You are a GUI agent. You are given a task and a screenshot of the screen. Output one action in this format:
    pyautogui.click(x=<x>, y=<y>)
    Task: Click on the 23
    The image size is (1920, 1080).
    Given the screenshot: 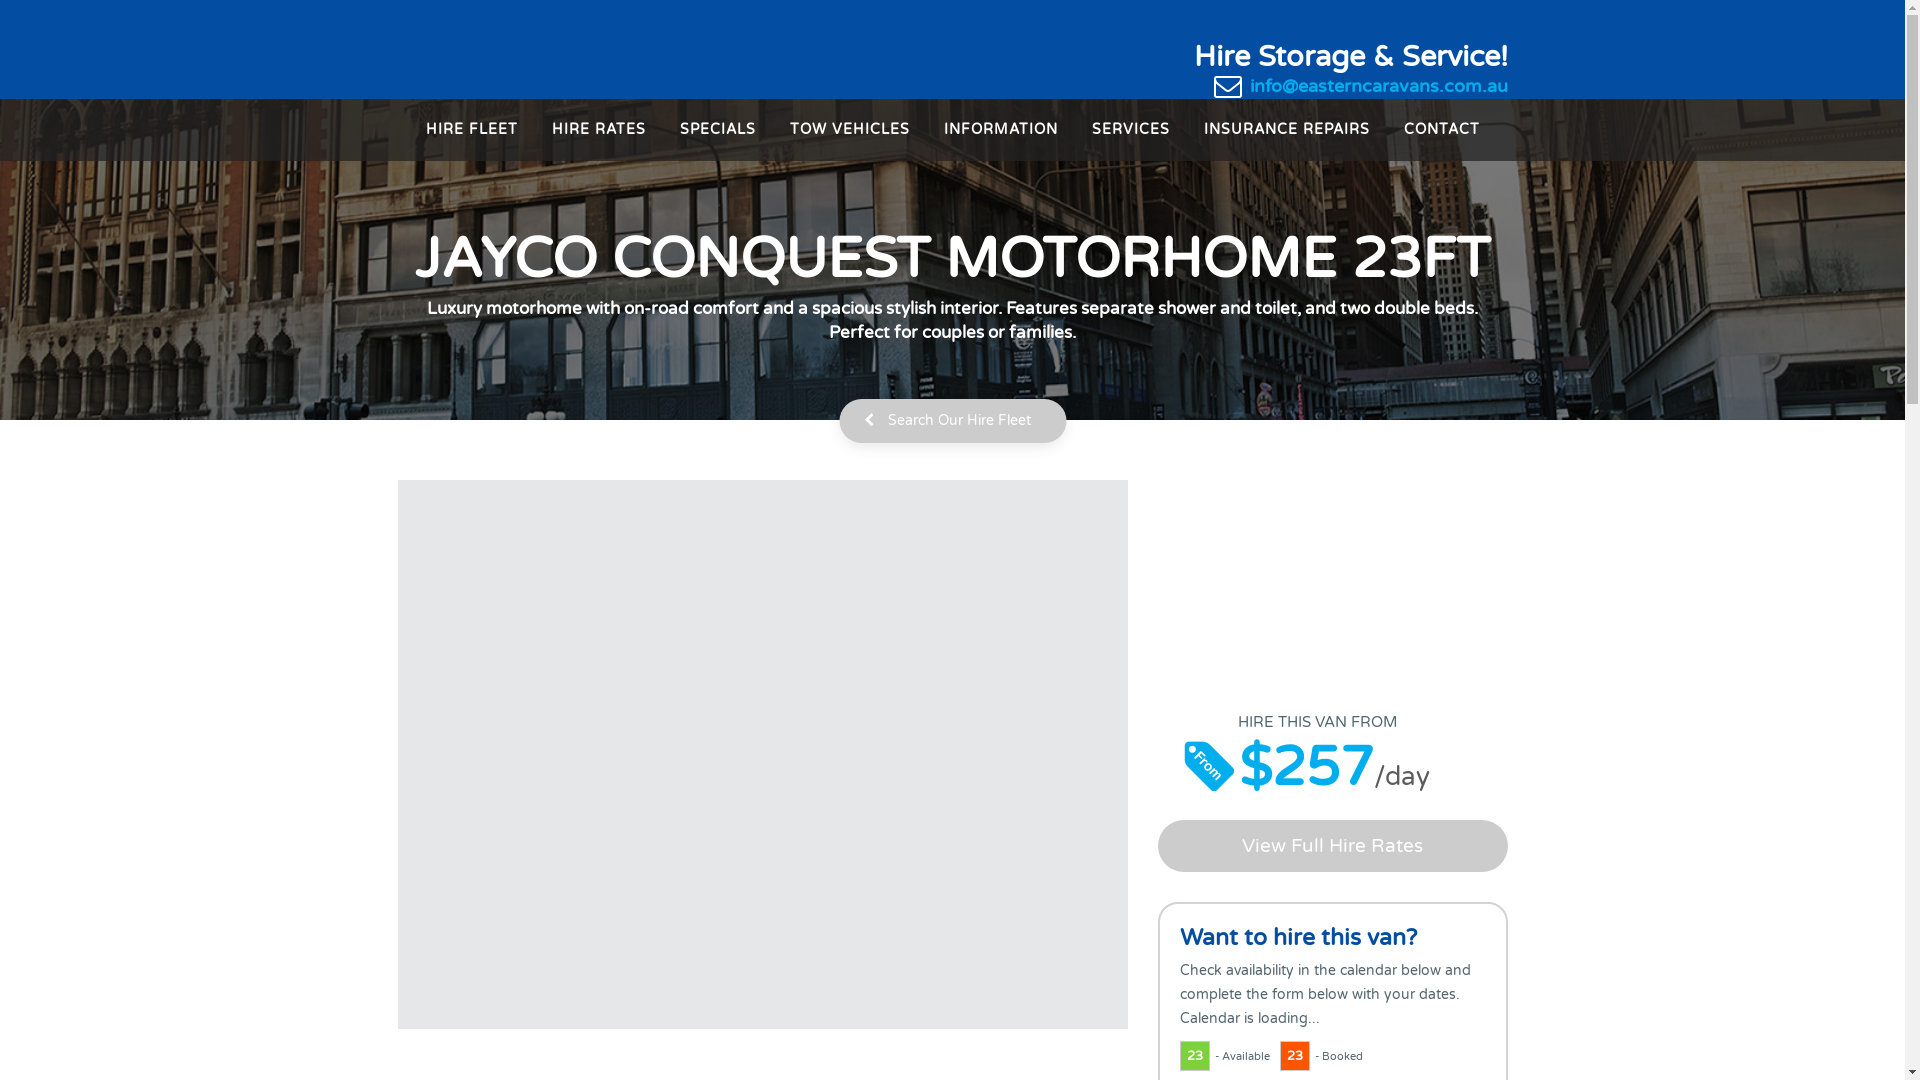 What is the action you would take?
    pyautogui.click(x=1194, y=1056)
    